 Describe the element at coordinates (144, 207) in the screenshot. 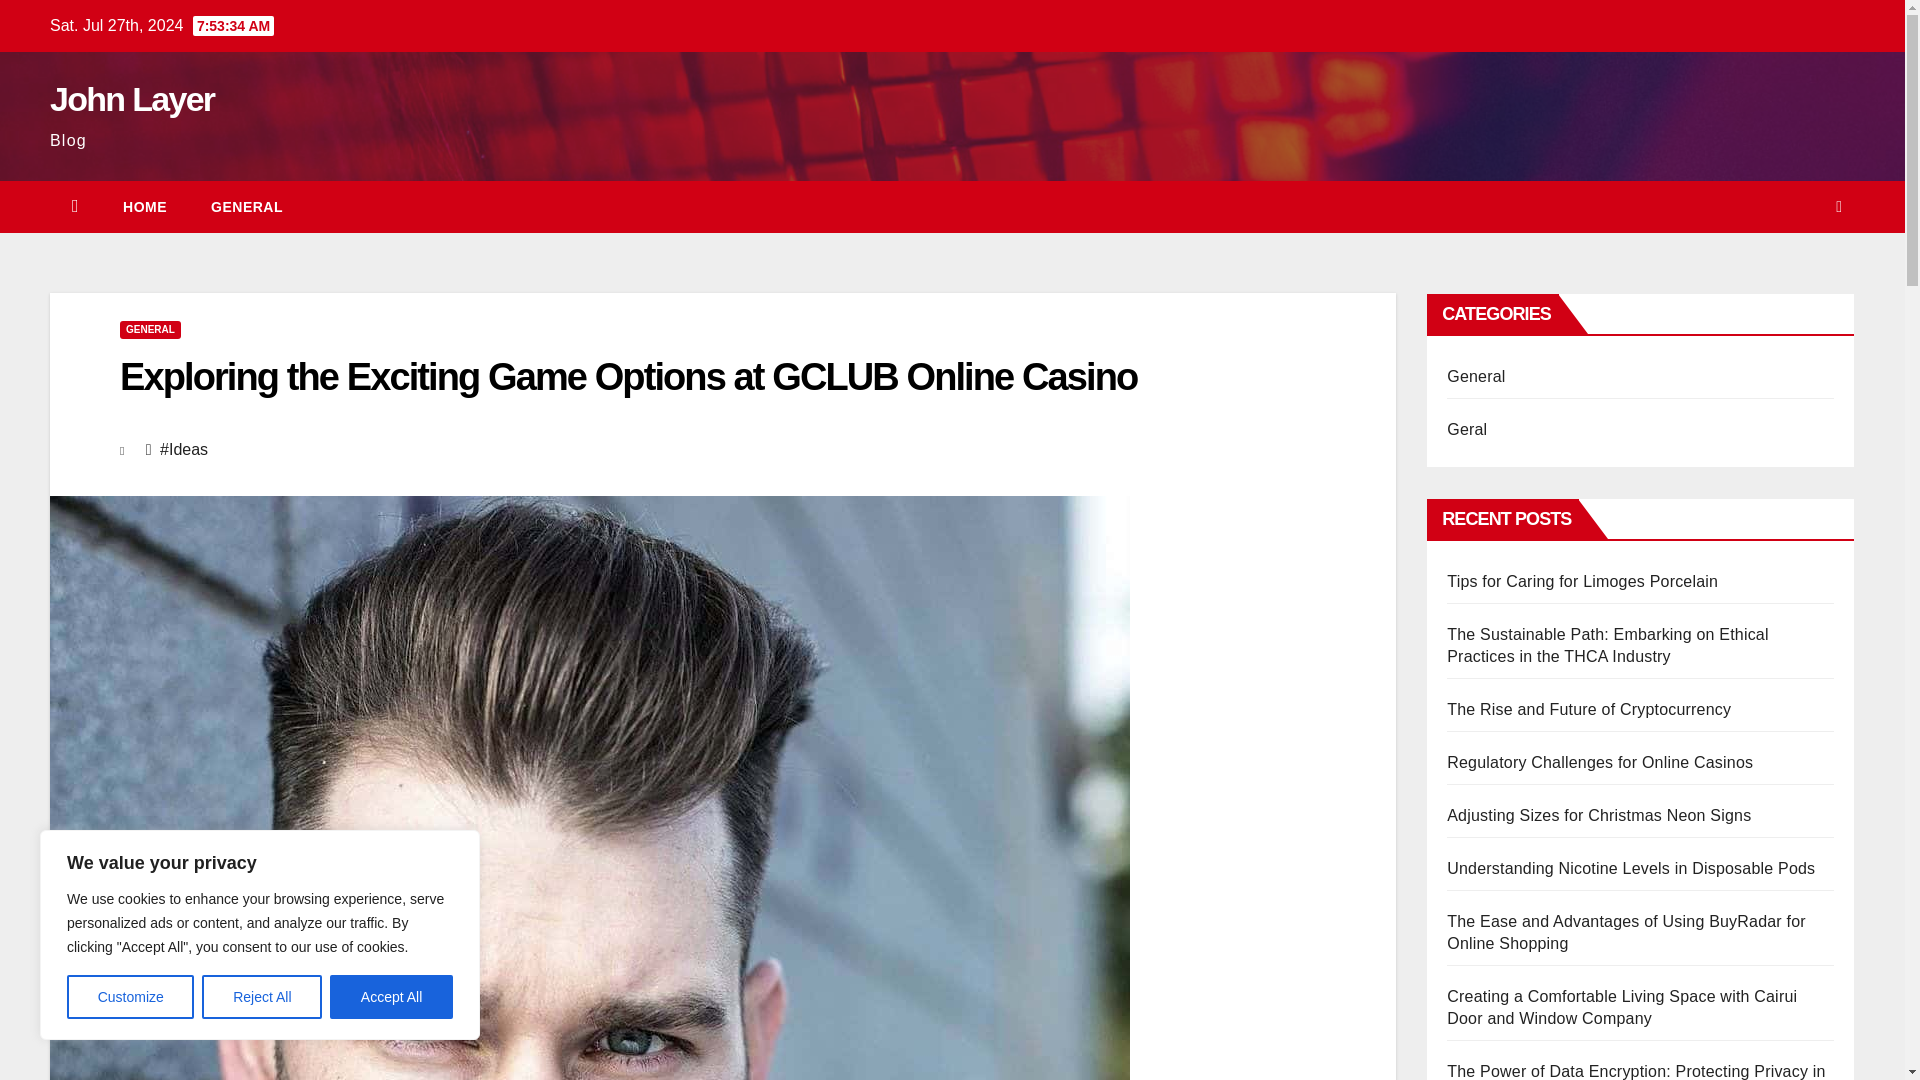

I see `HOME` at that location.